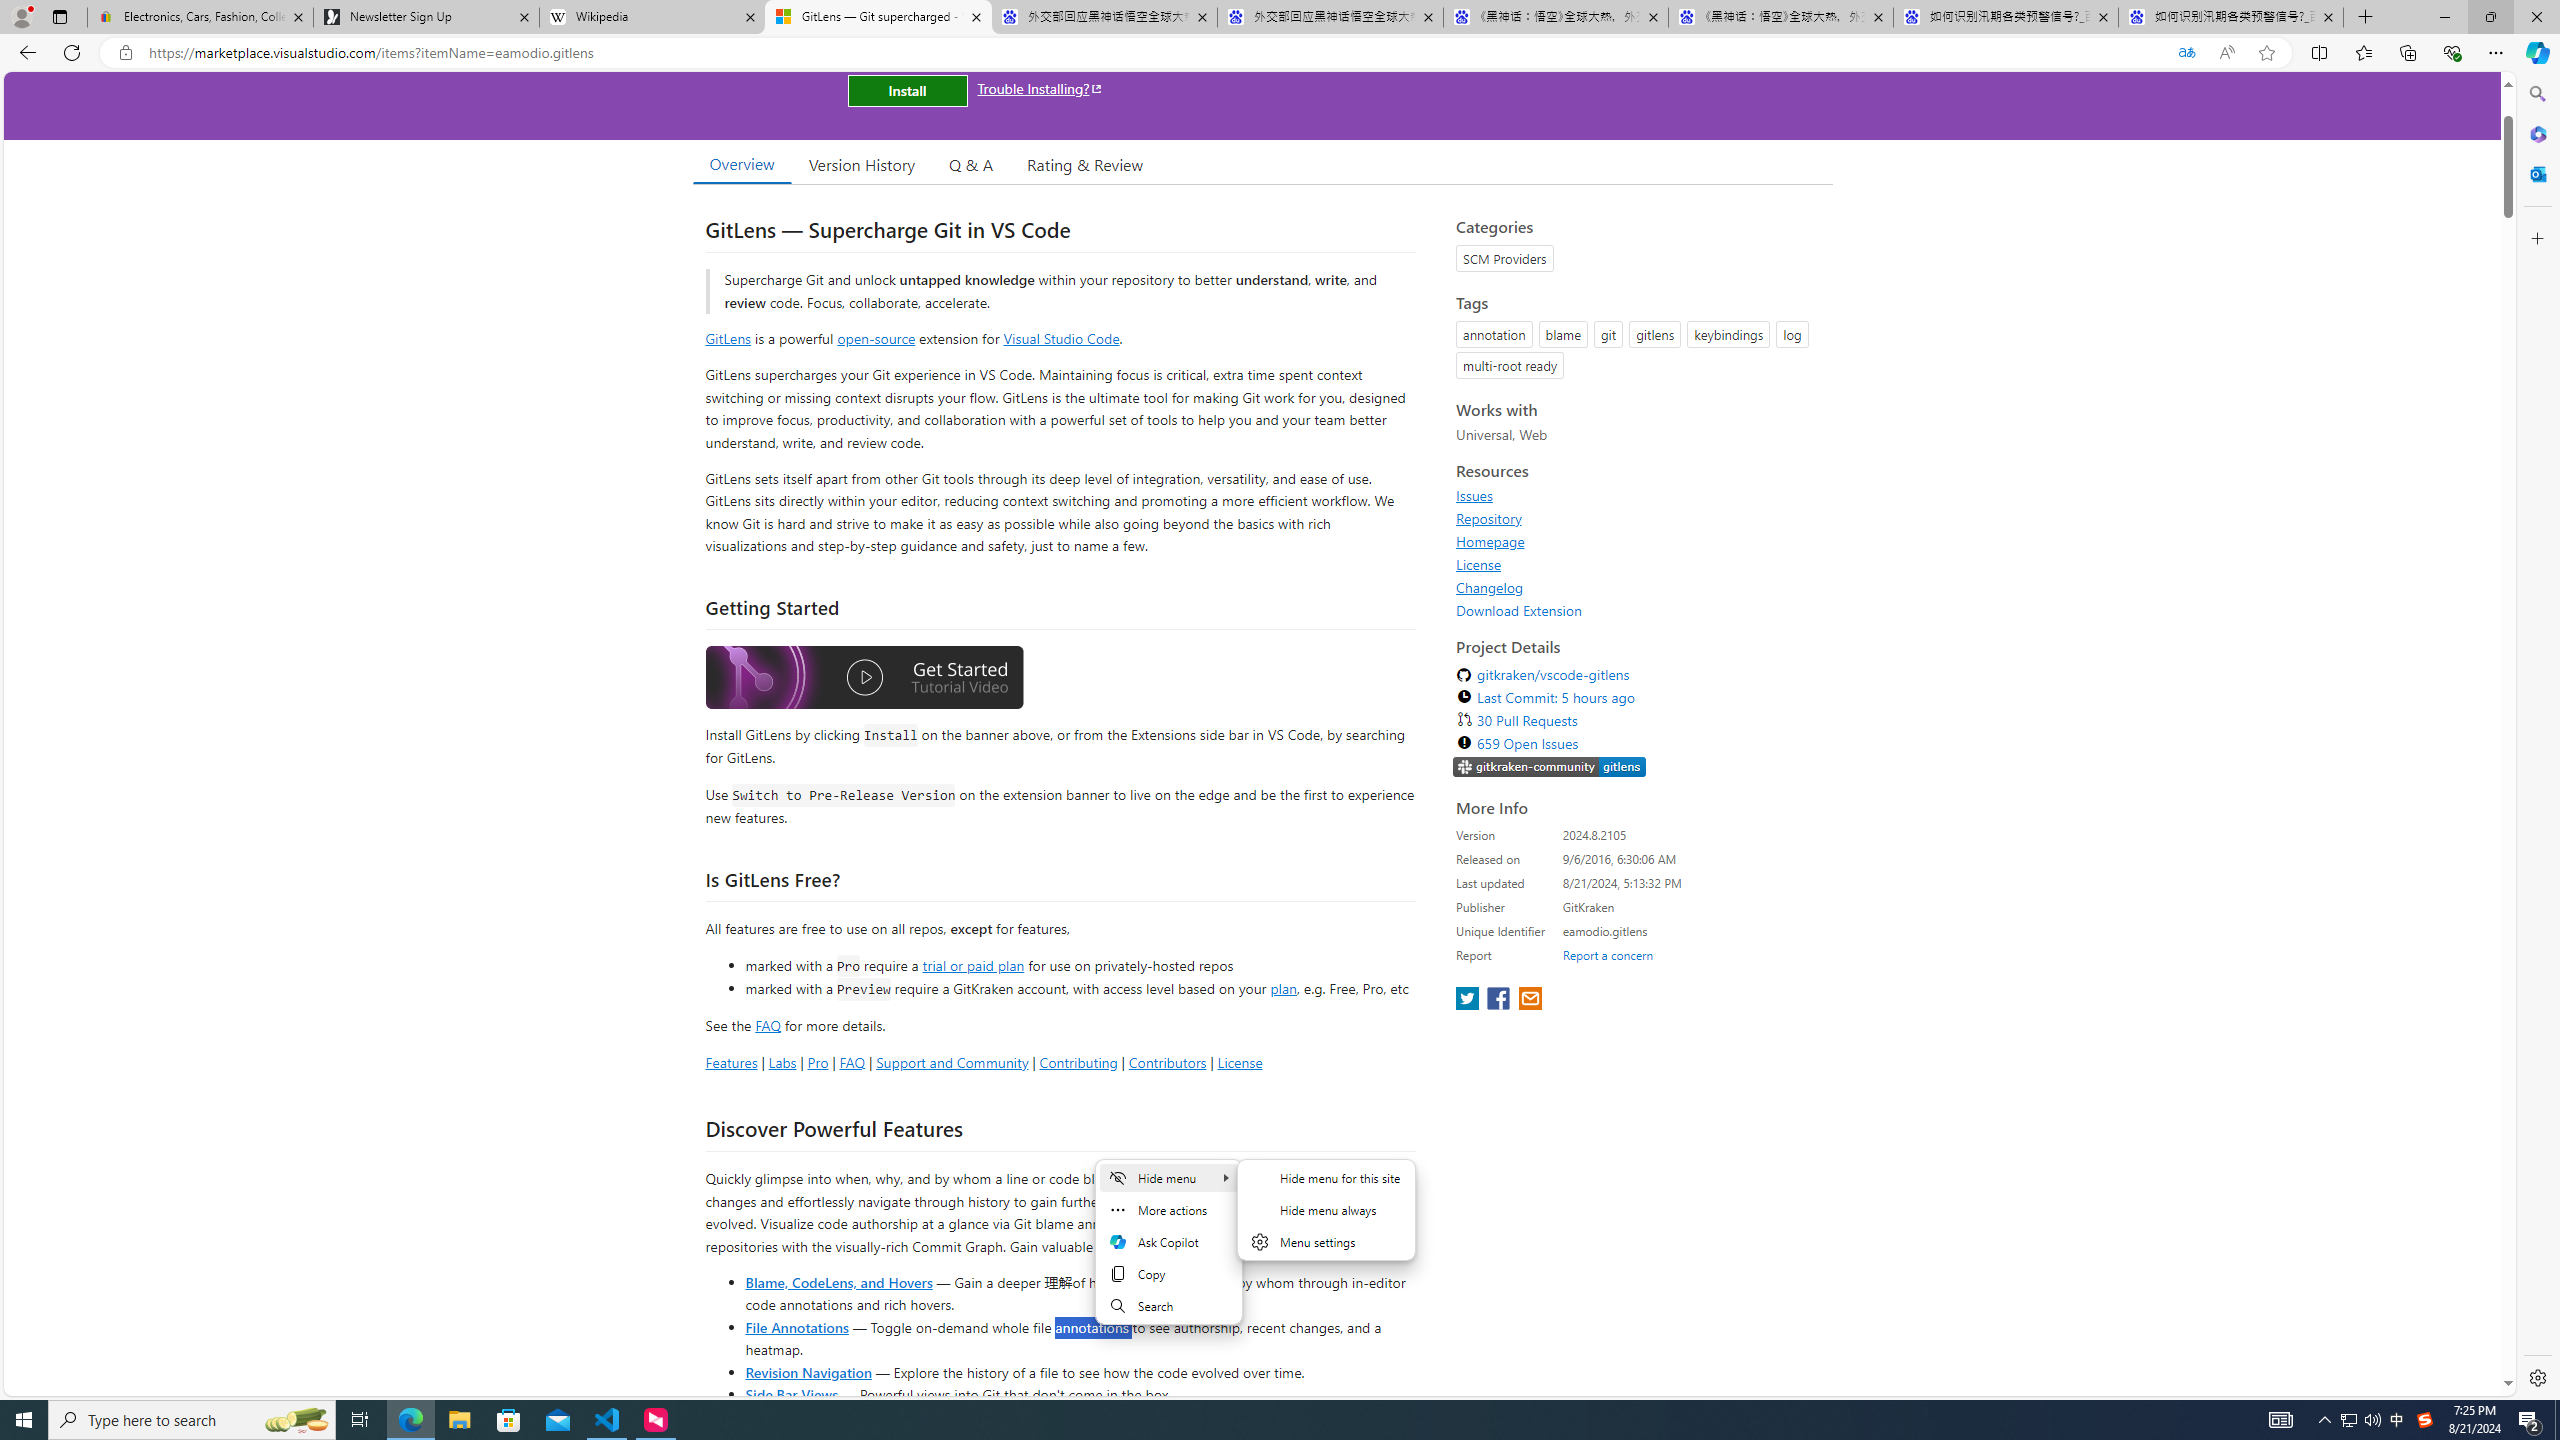 The image size is (2560, 1440). Describe the element at coordinates (1062, 338) in the screenshot. I see `Visual Studio Code` at that location.